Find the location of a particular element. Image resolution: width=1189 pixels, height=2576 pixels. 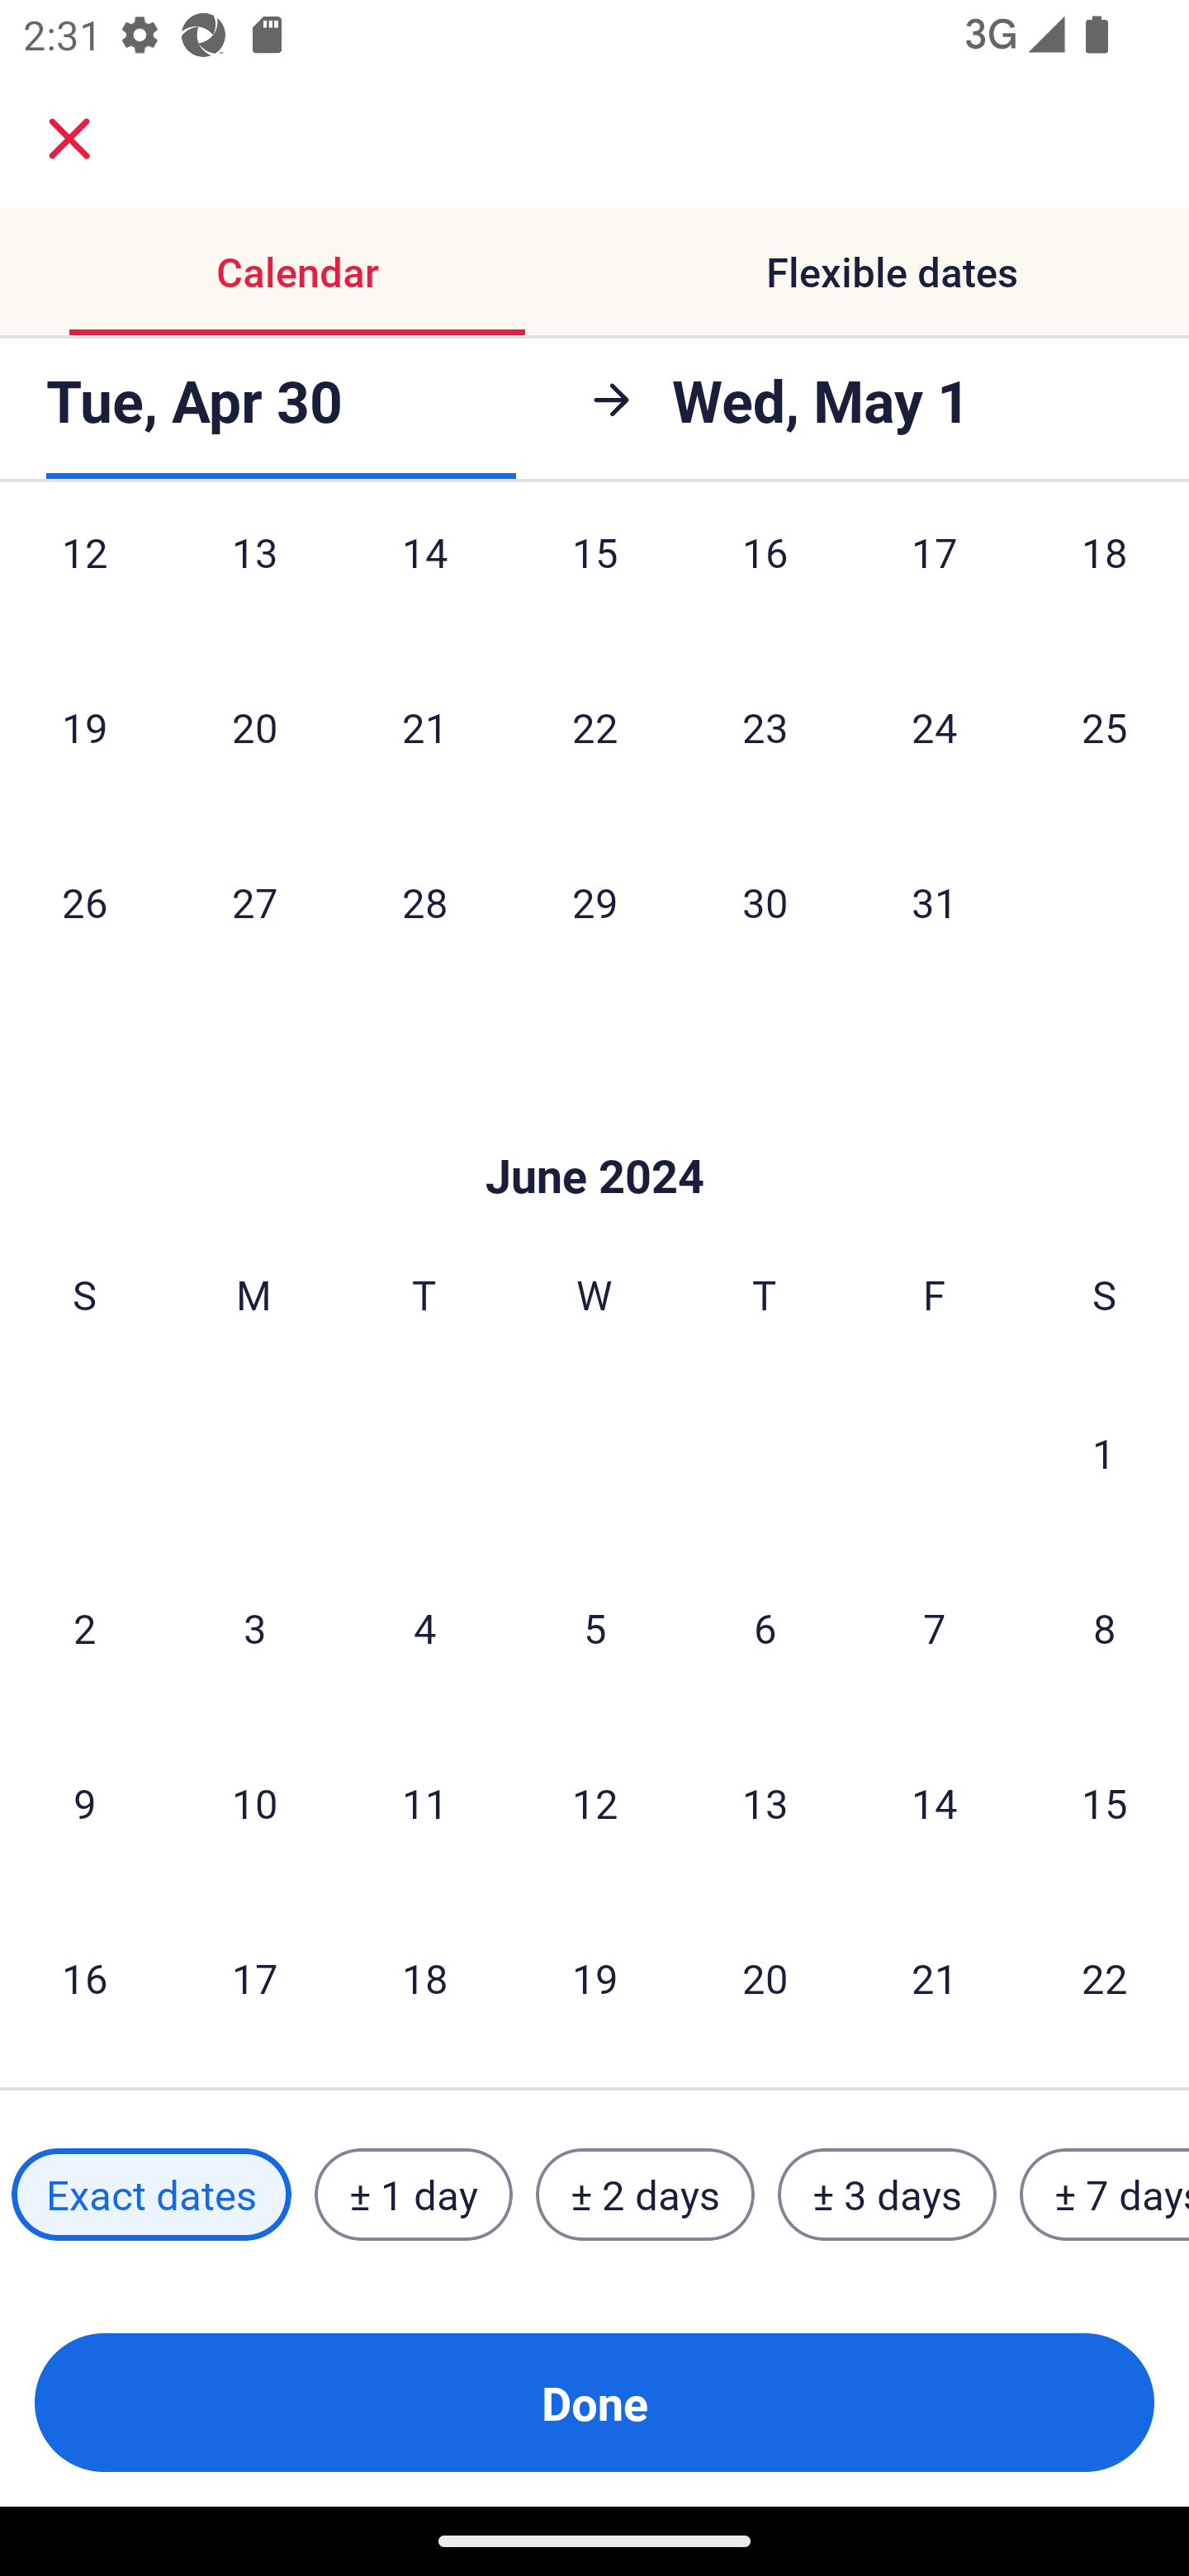

± 3 days is located at coordinates (887, 2195).